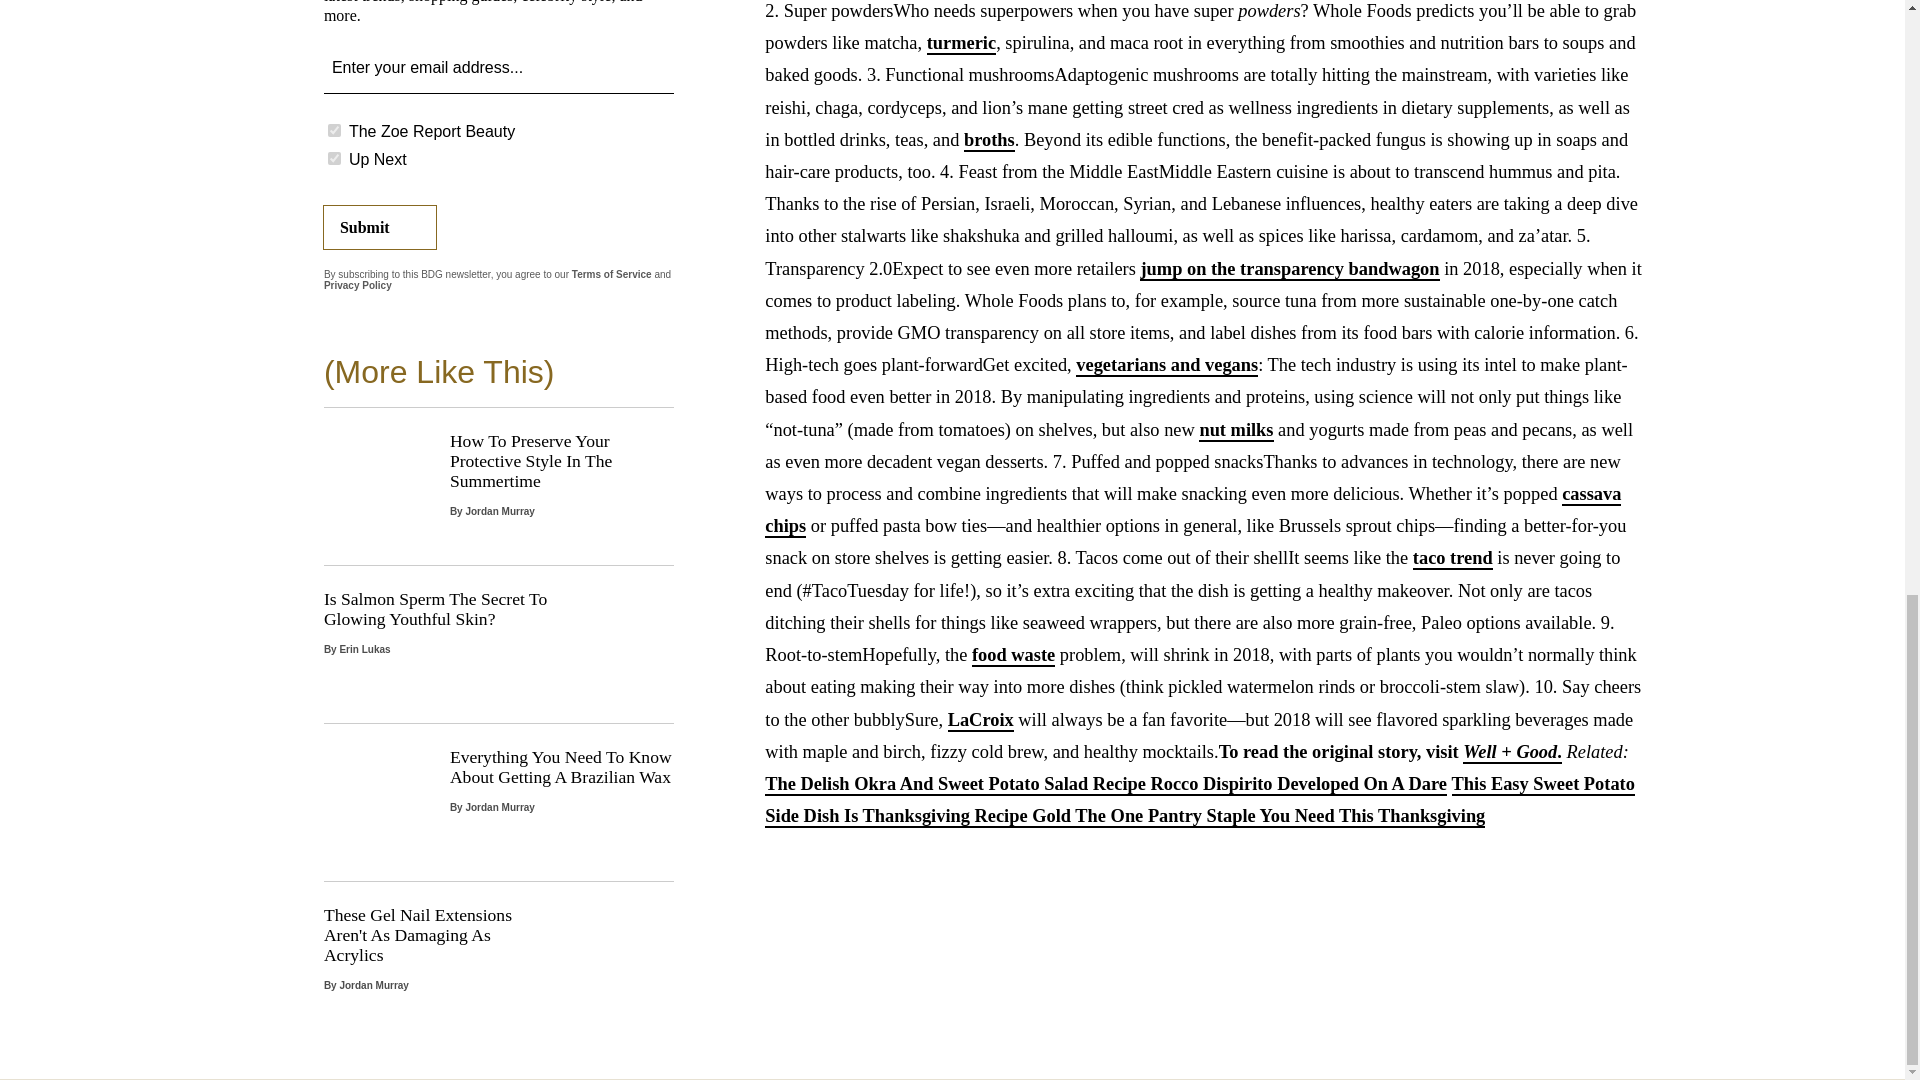 This screenshot has width=1920, height=1080. Describe the element at coordinates (1192, 510) in the screenshot. I see `cassava chips` at that location.